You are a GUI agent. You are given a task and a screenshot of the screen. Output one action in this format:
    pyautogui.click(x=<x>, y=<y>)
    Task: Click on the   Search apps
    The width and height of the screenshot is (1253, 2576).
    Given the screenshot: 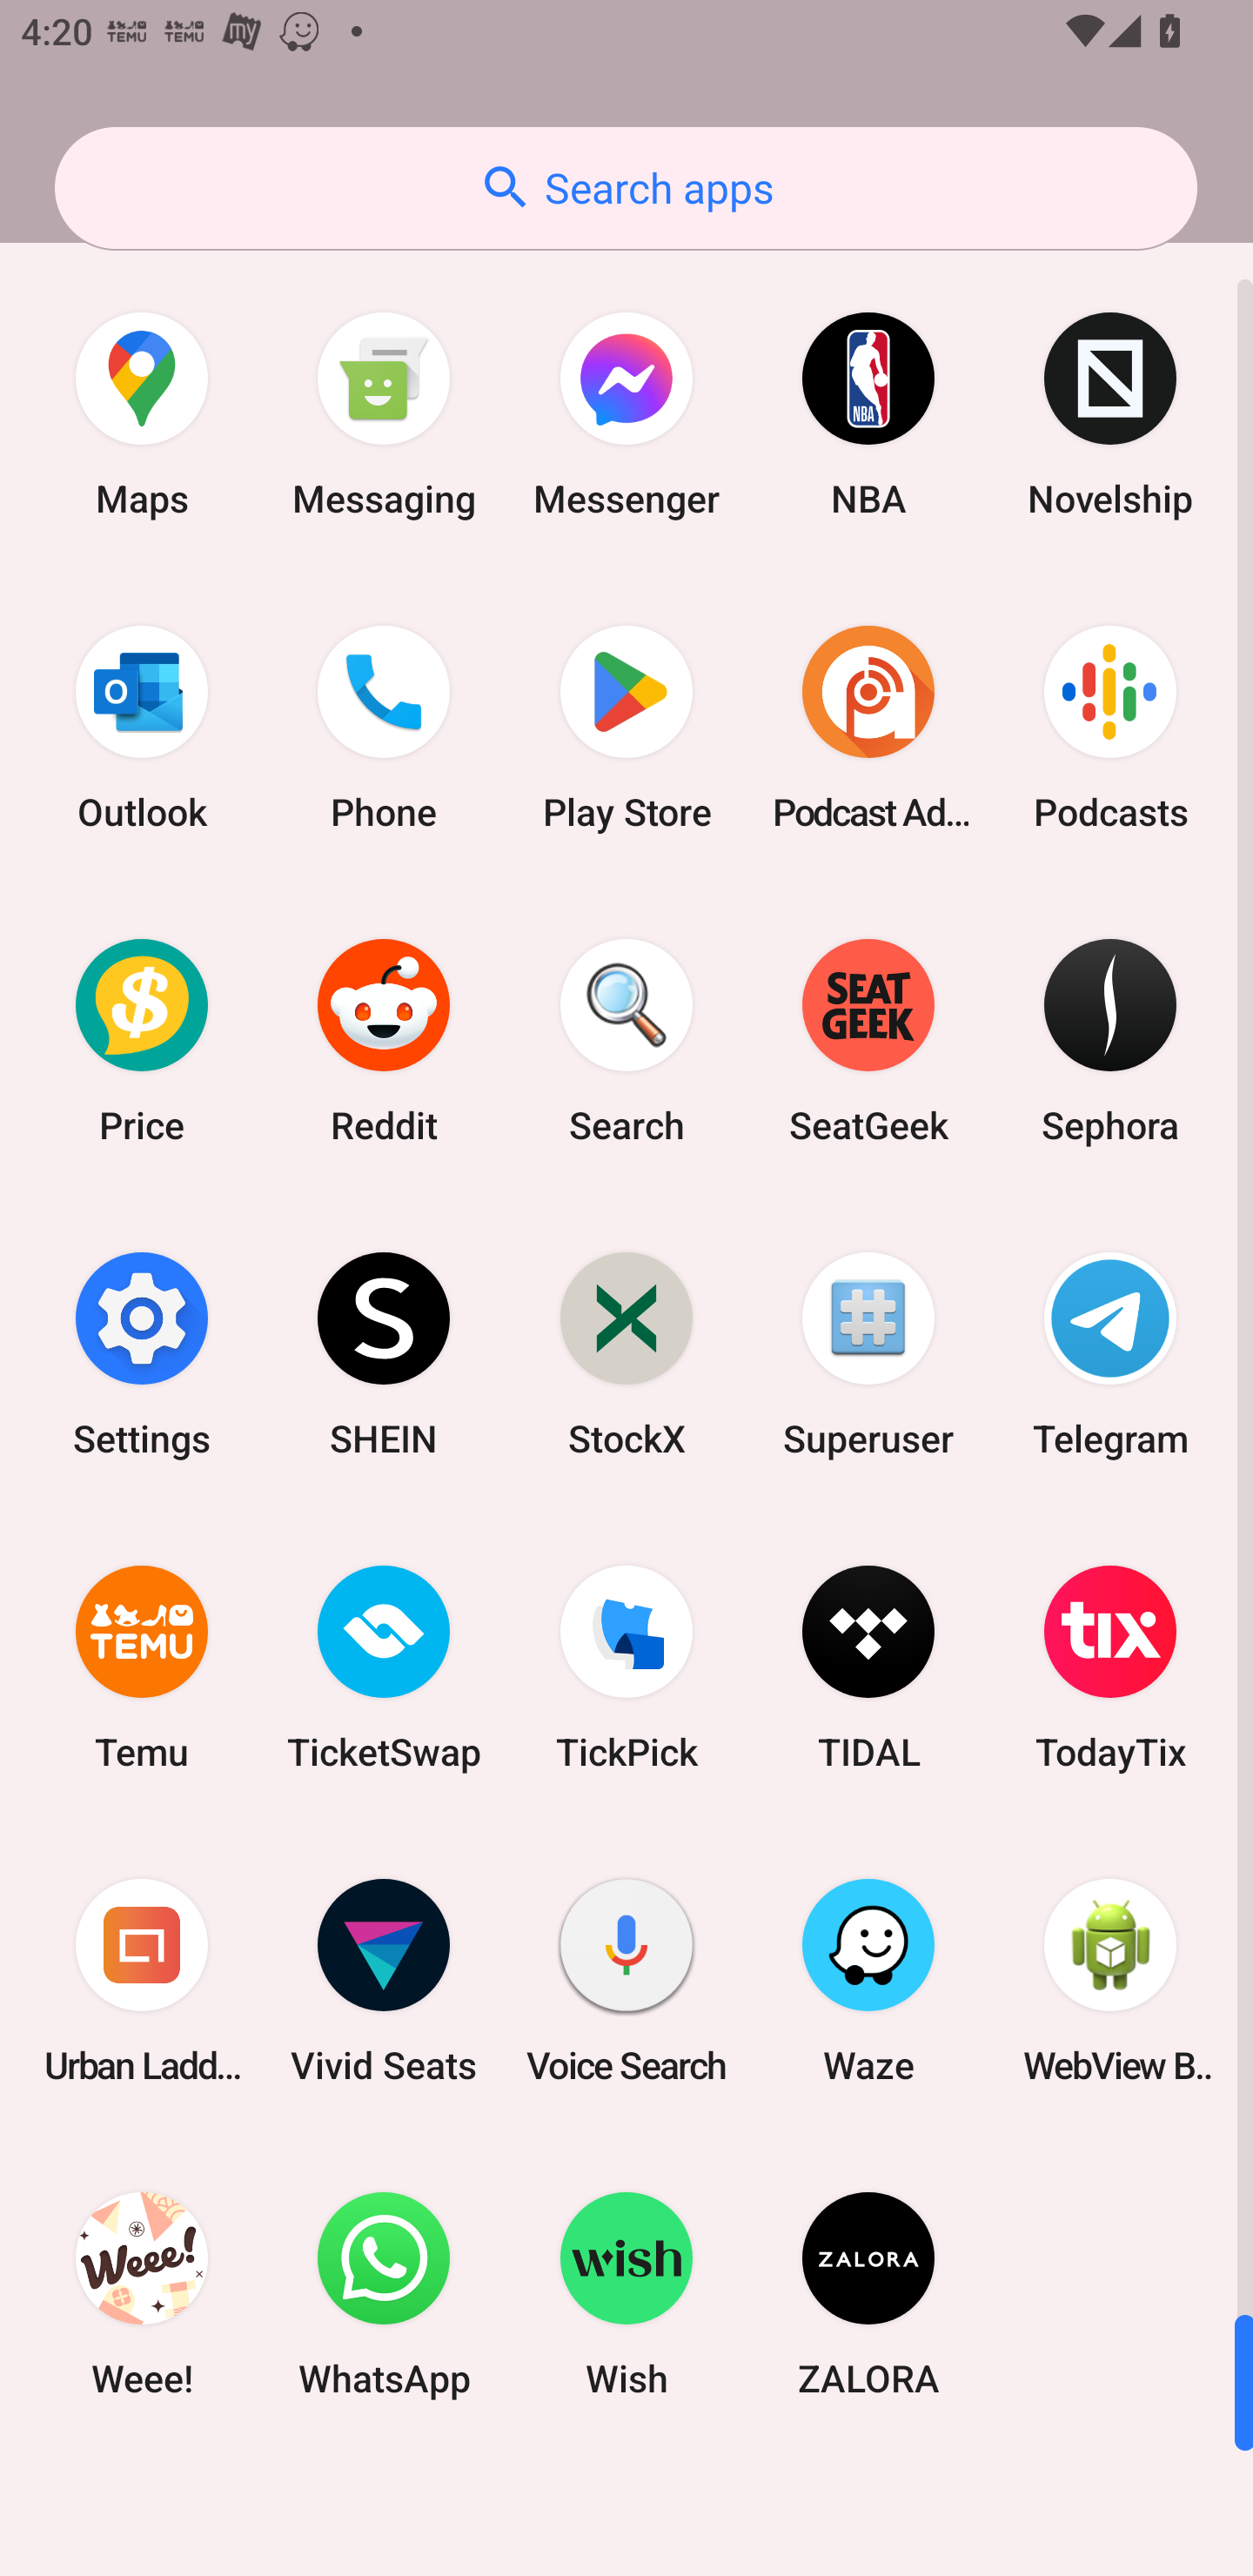 What is the action you would take?
    pyautogui.click(x=626, y=188)
    